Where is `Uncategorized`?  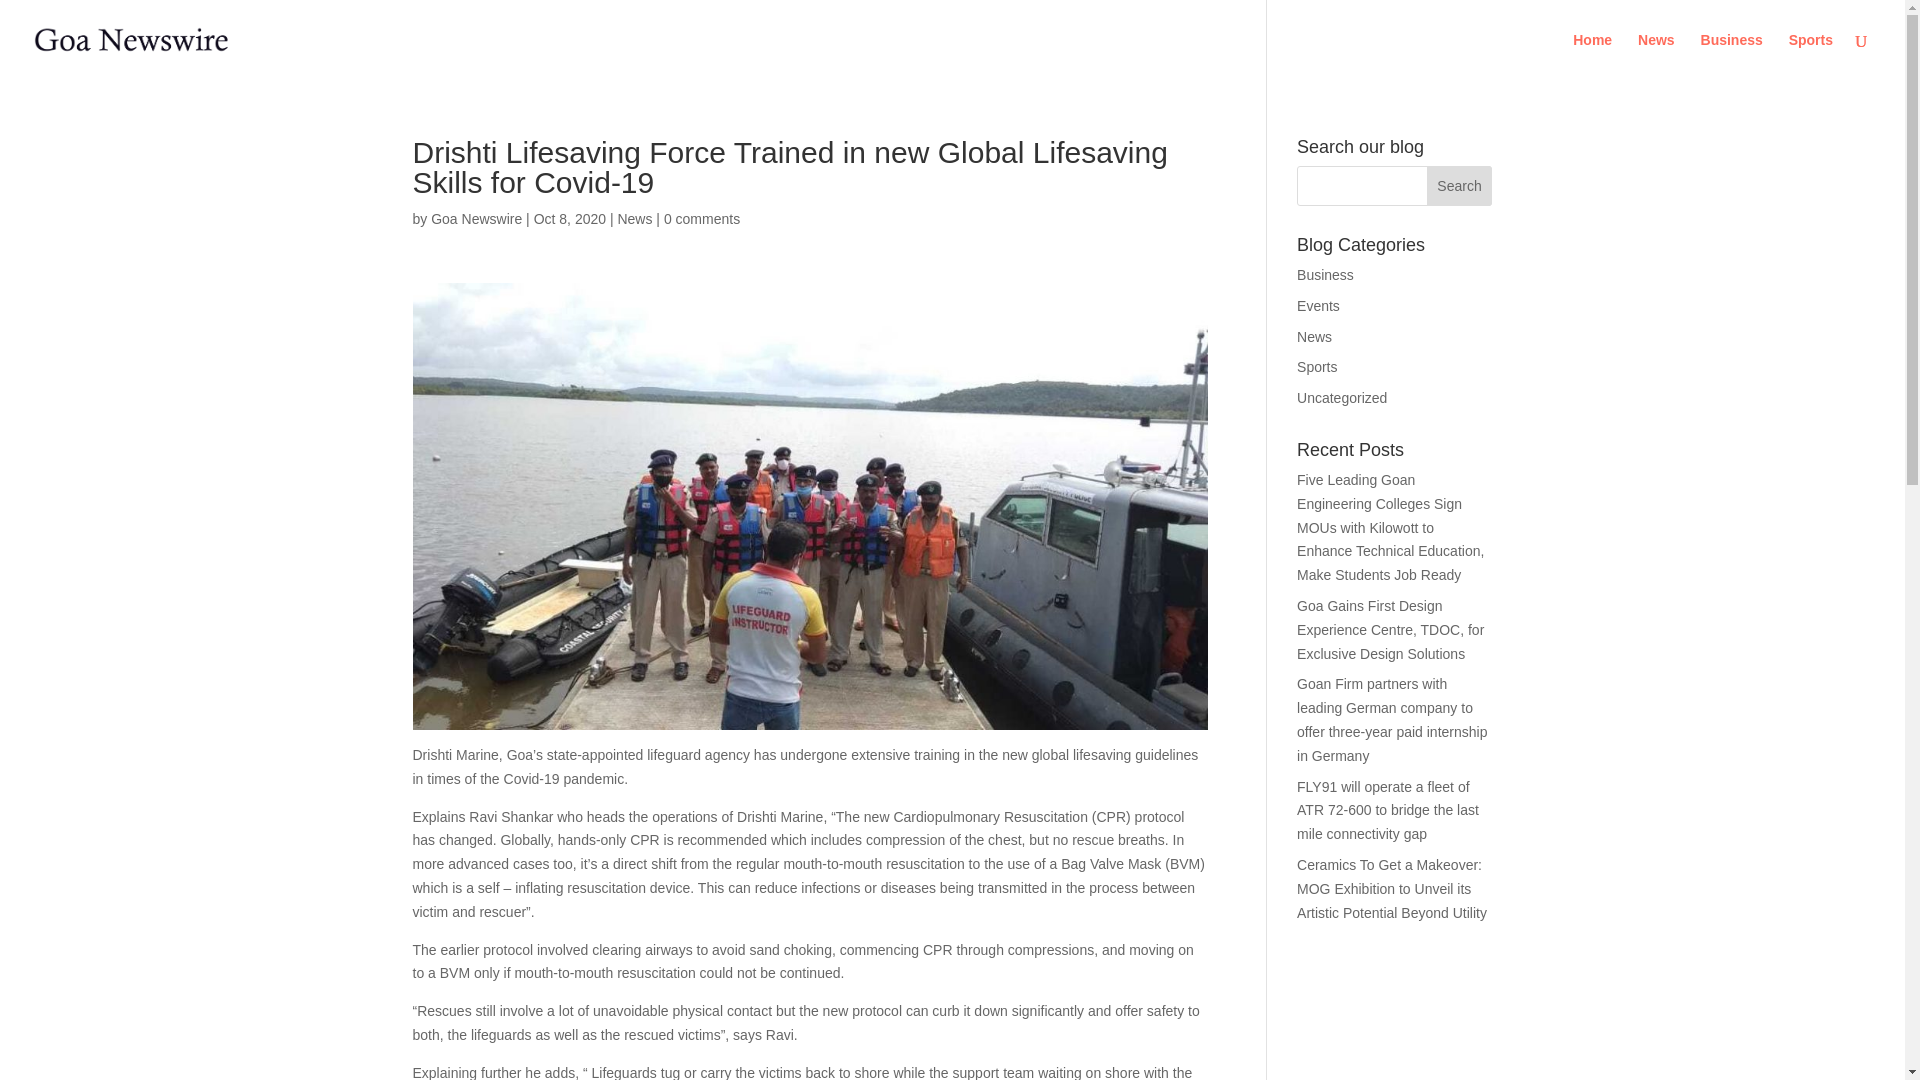 Uncategorized is located at coordinates (1342, 398).